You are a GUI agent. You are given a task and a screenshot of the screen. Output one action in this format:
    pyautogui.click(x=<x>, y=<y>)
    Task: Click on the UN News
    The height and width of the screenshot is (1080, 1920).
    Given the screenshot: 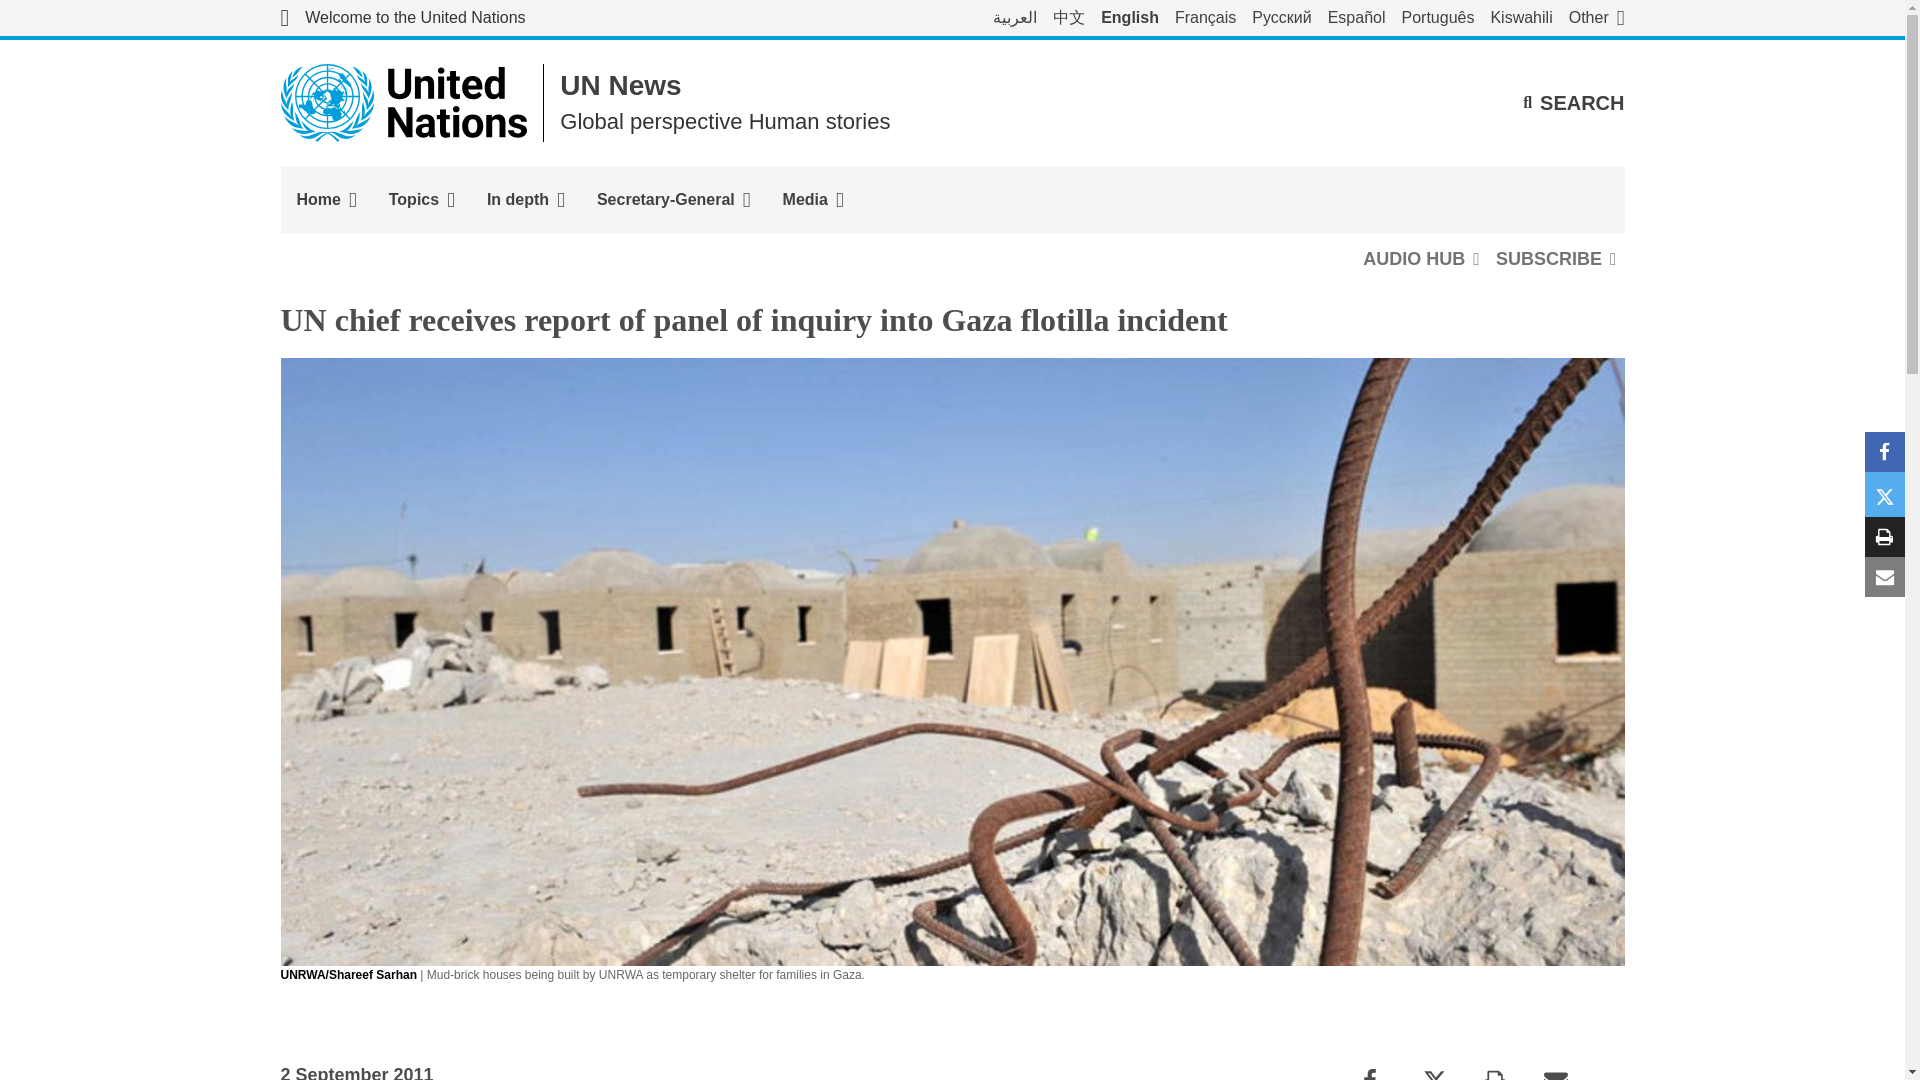 What is the action you would take?
    pyautogui.click(x=620, y=86)
    